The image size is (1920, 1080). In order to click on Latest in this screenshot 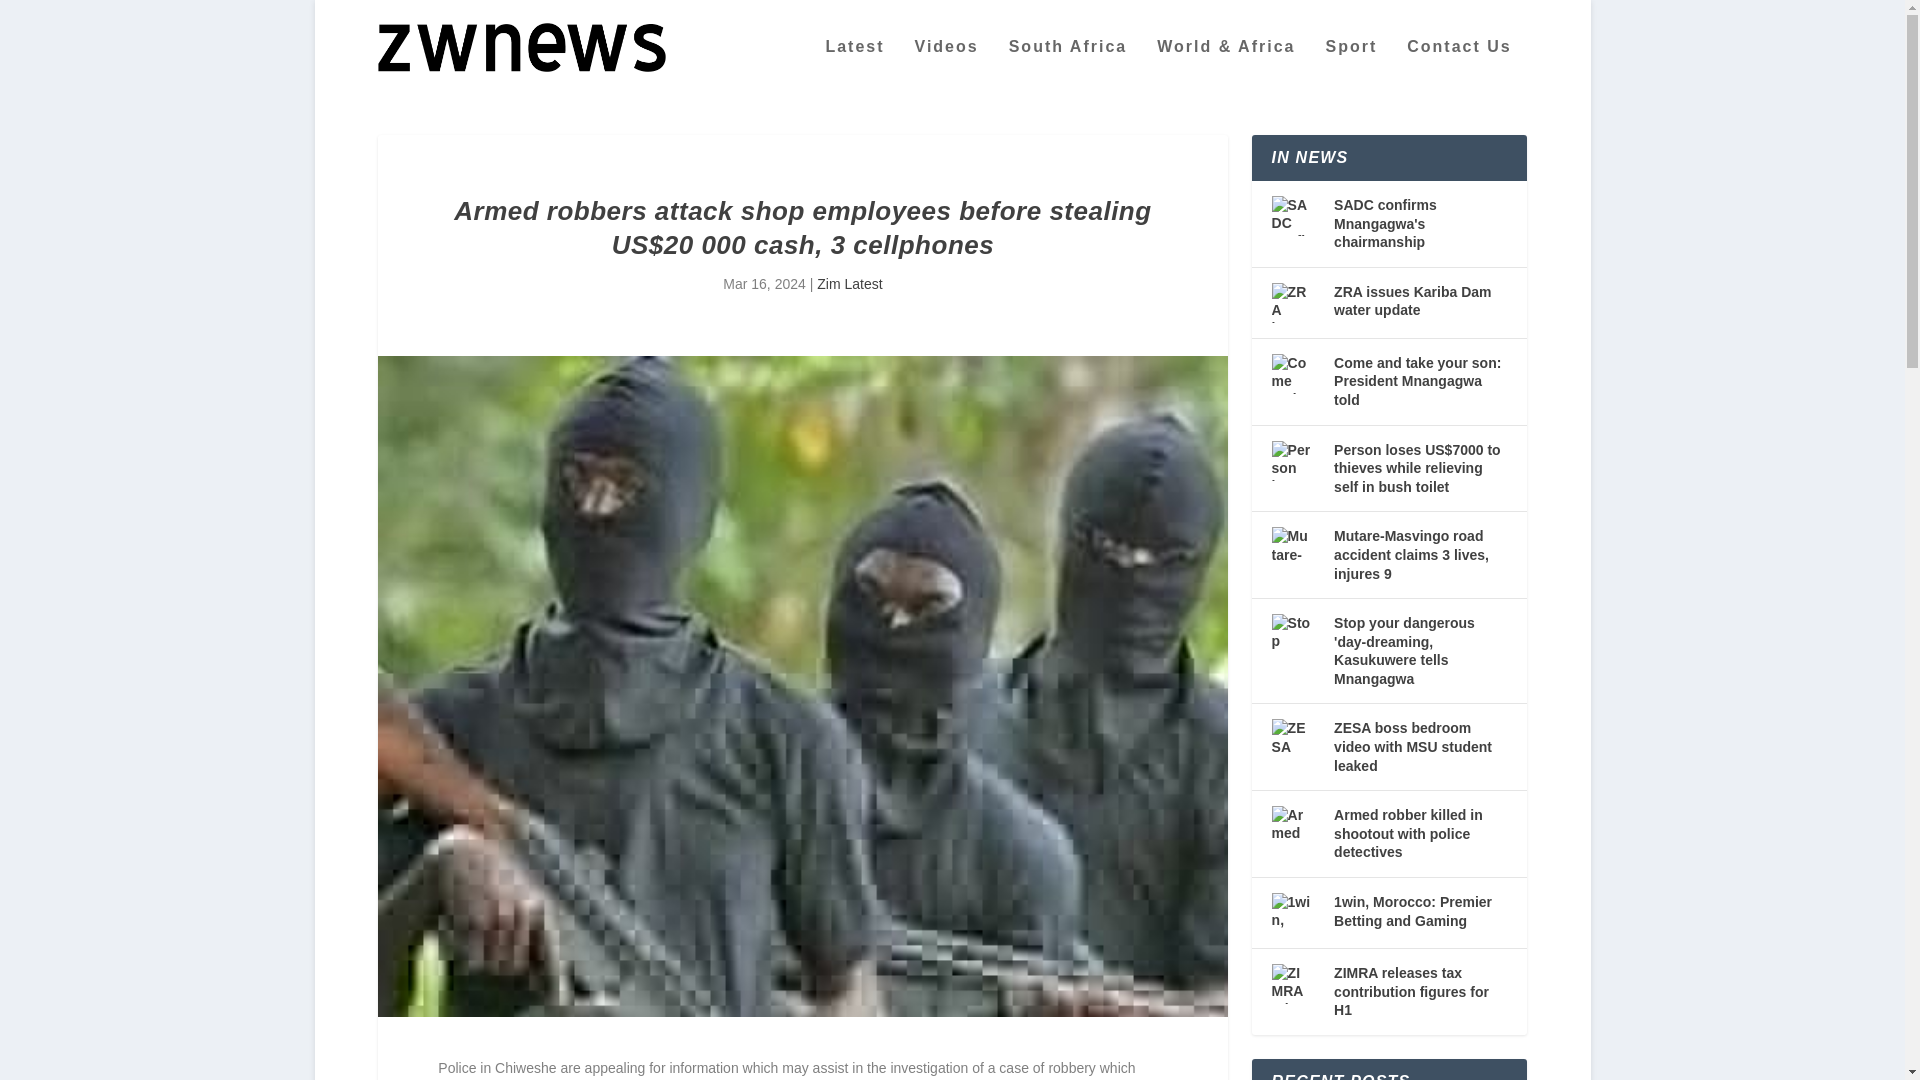, I will do `click(854, 66)`.